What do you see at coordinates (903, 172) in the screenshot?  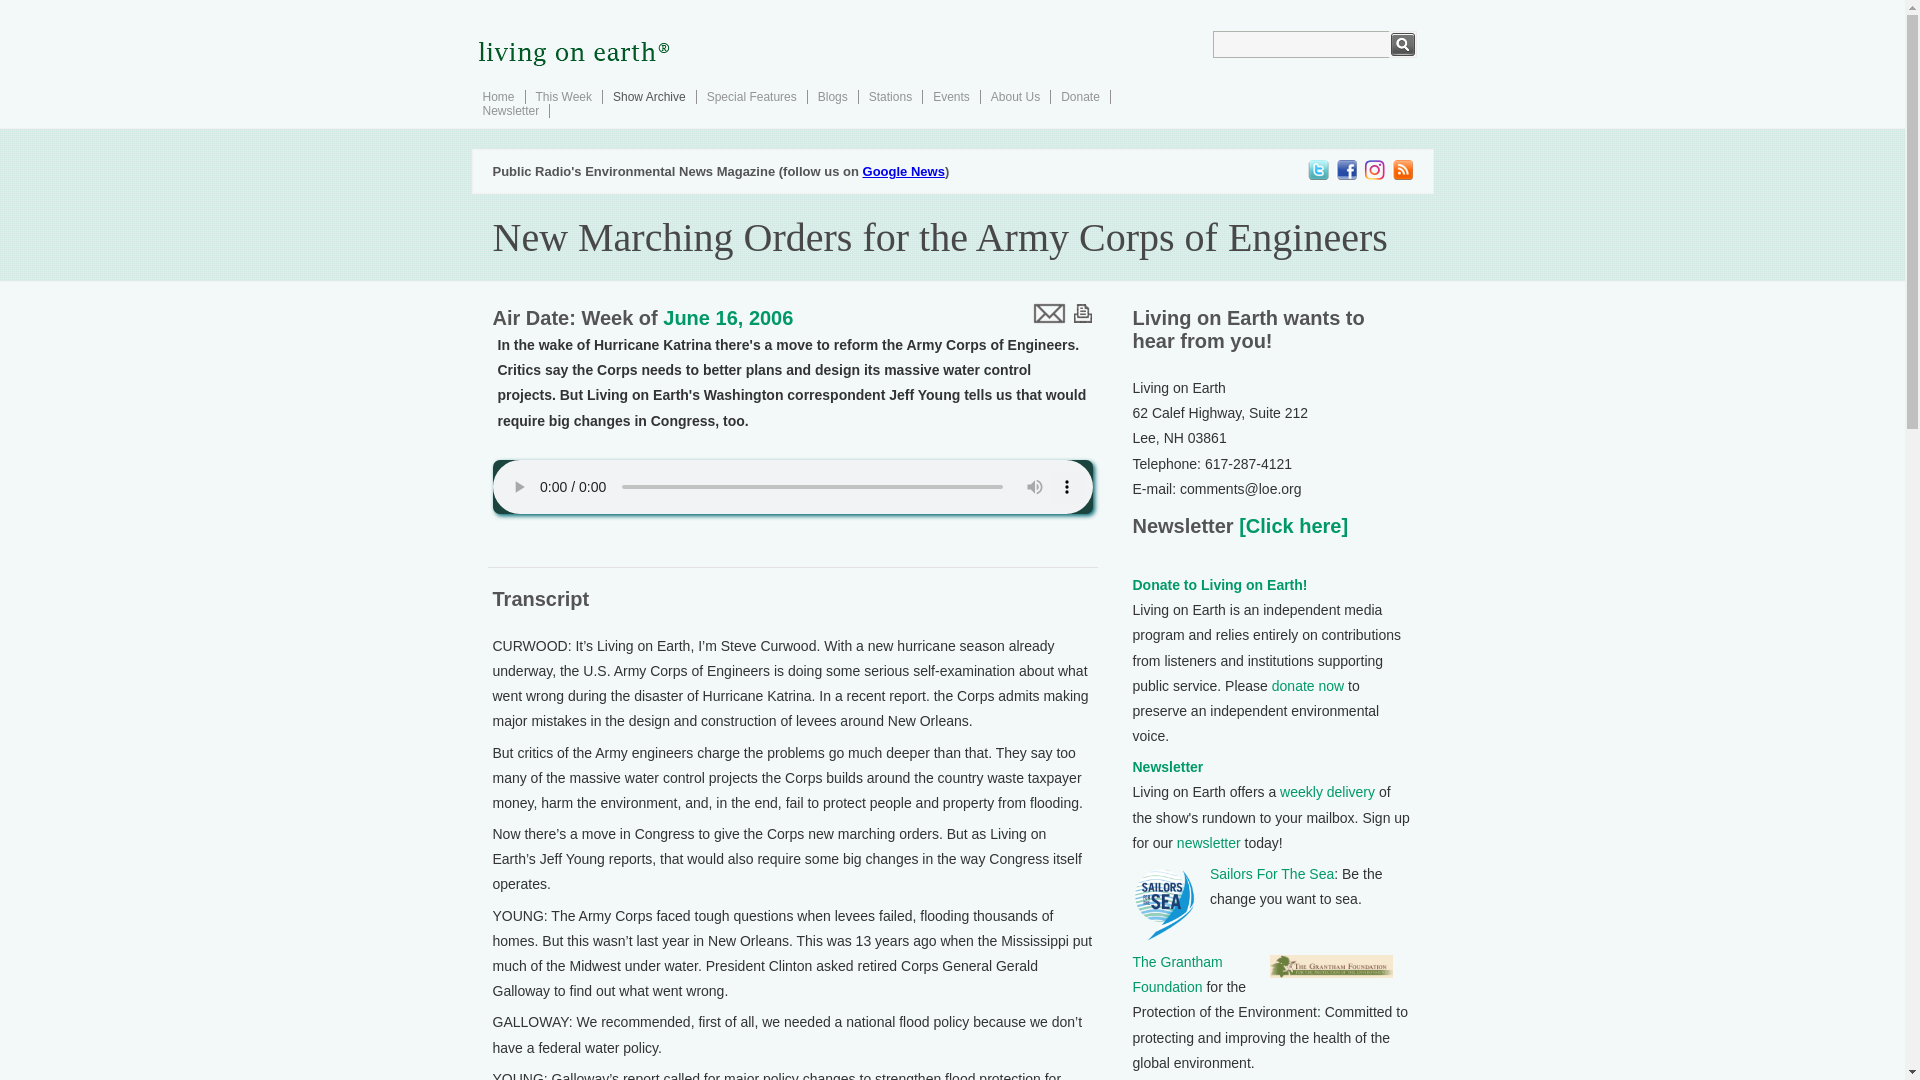 I see `Google News` at bounding box center [903, 172].